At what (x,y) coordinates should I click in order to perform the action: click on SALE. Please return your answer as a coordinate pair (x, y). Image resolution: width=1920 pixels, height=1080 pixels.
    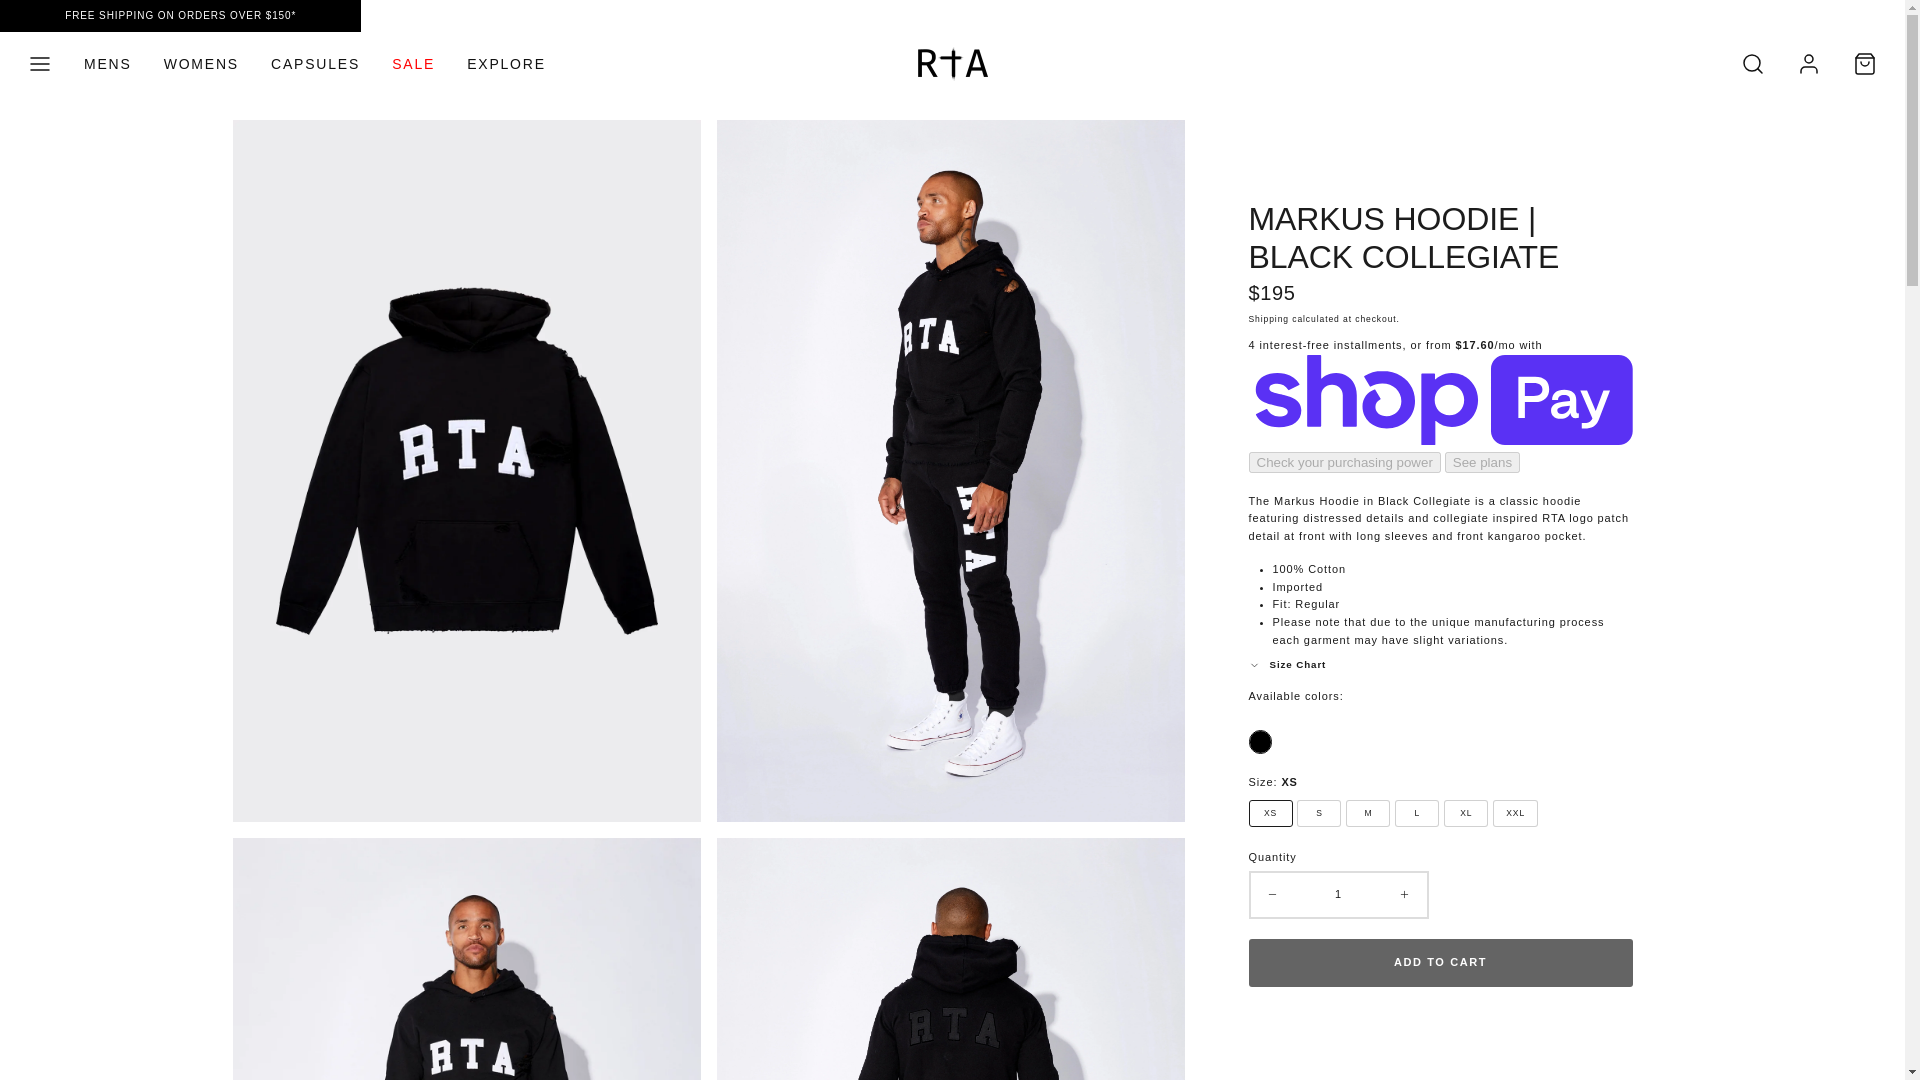
    Looking at the image, I should click on (414, 64).